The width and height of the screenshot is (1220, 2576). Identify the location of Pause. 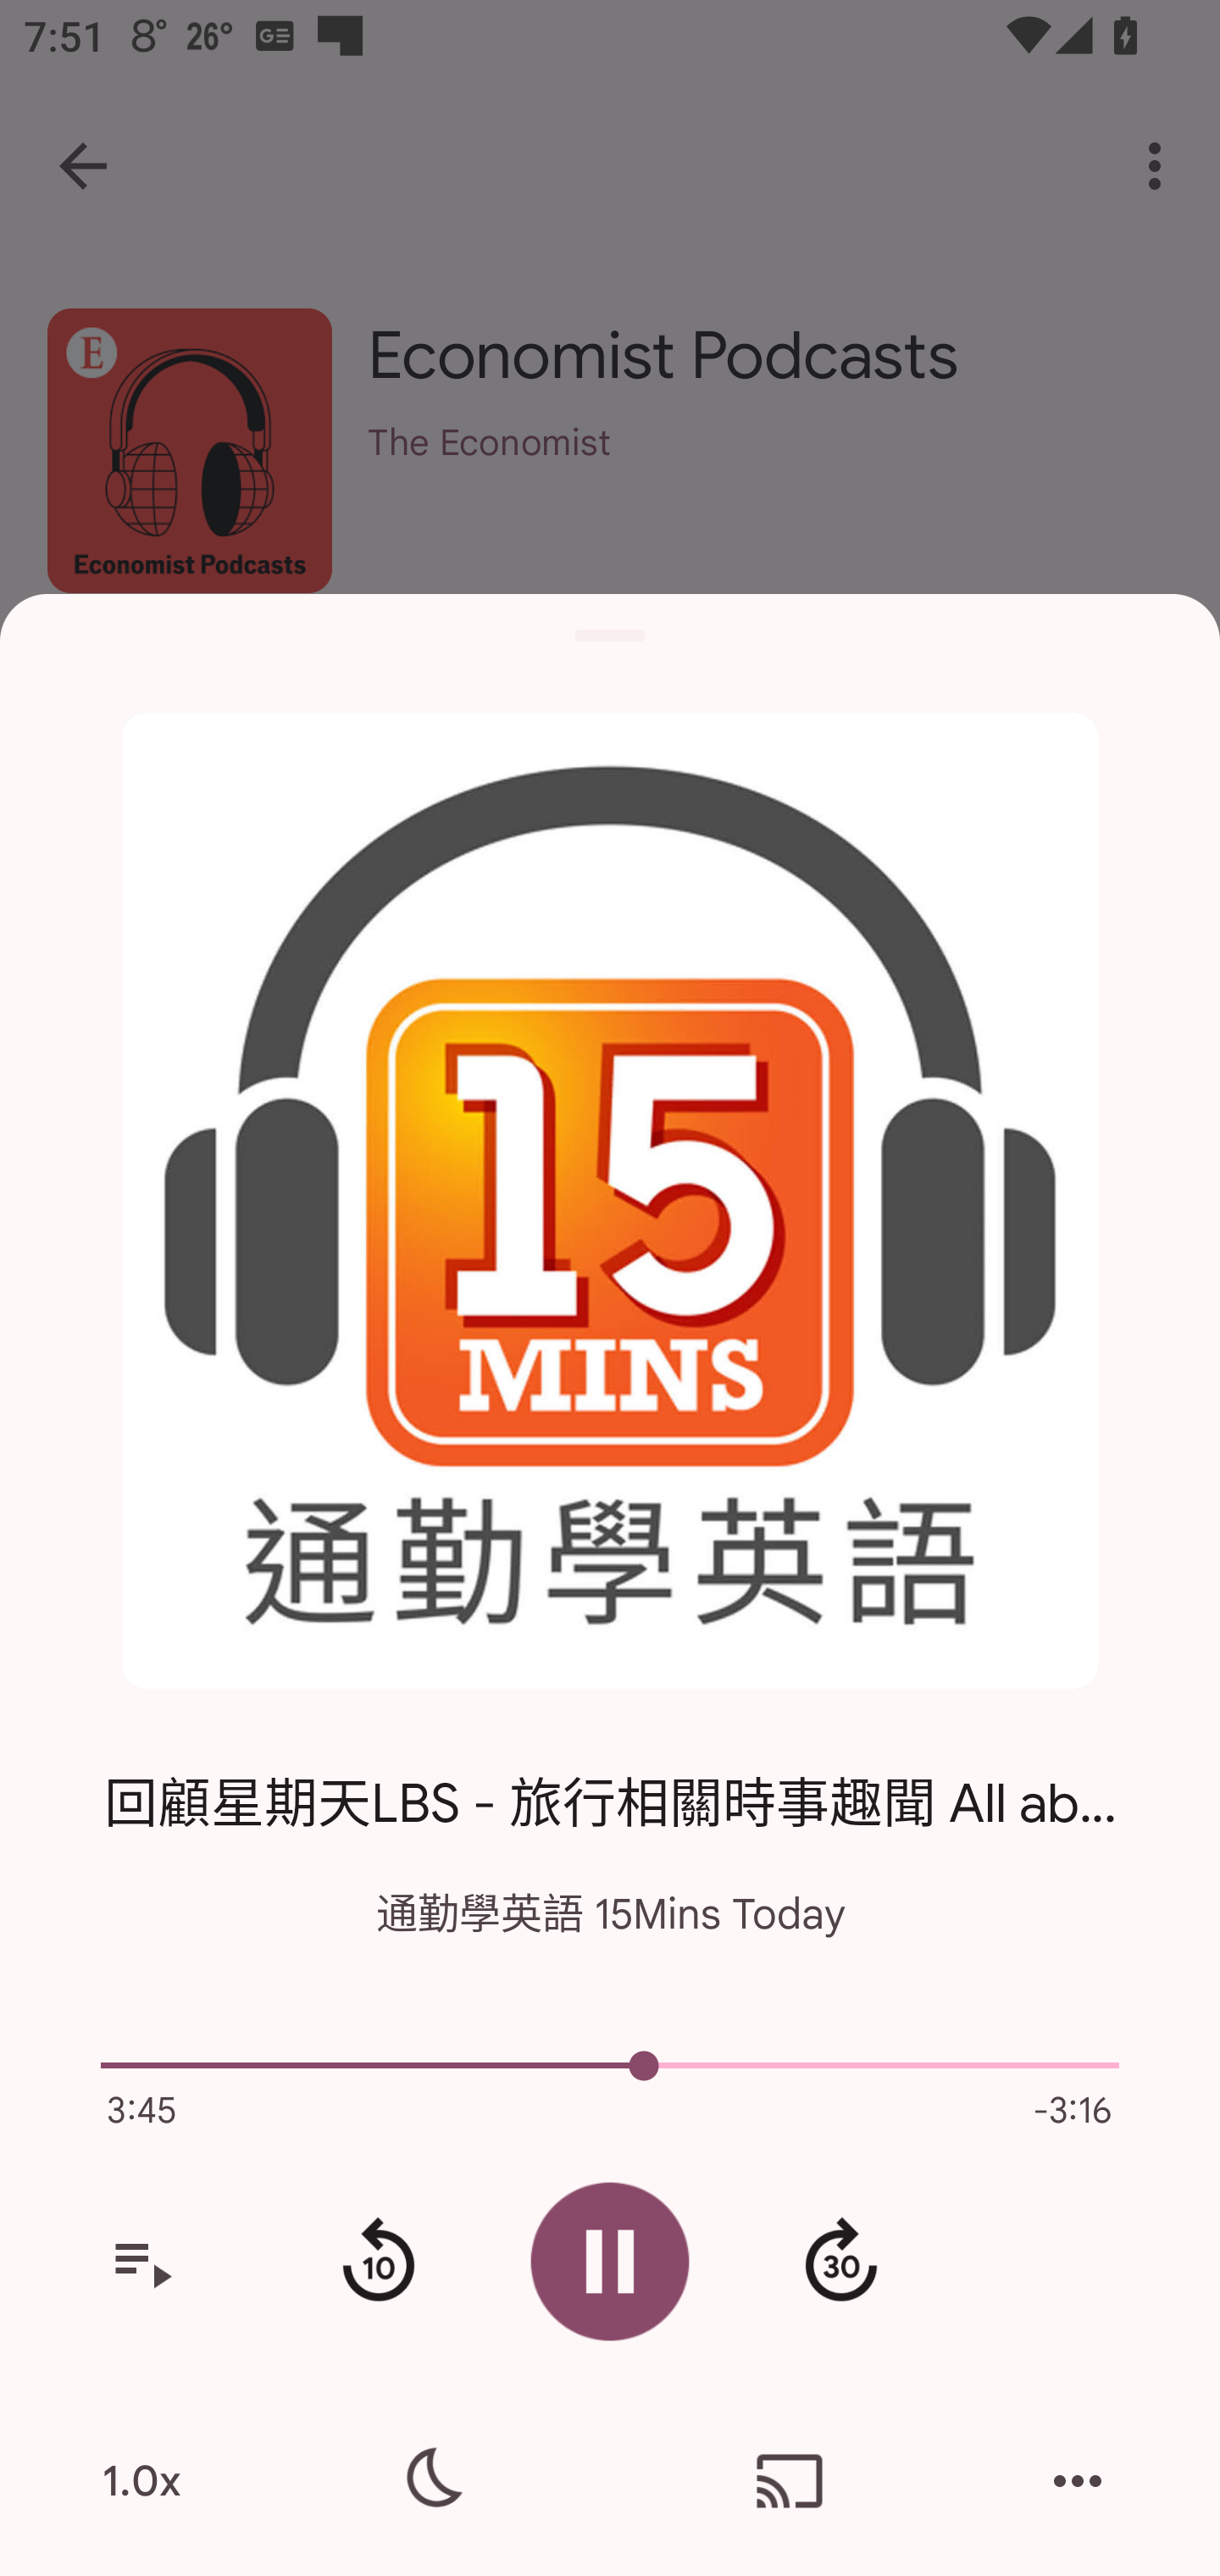
(610, 2261).